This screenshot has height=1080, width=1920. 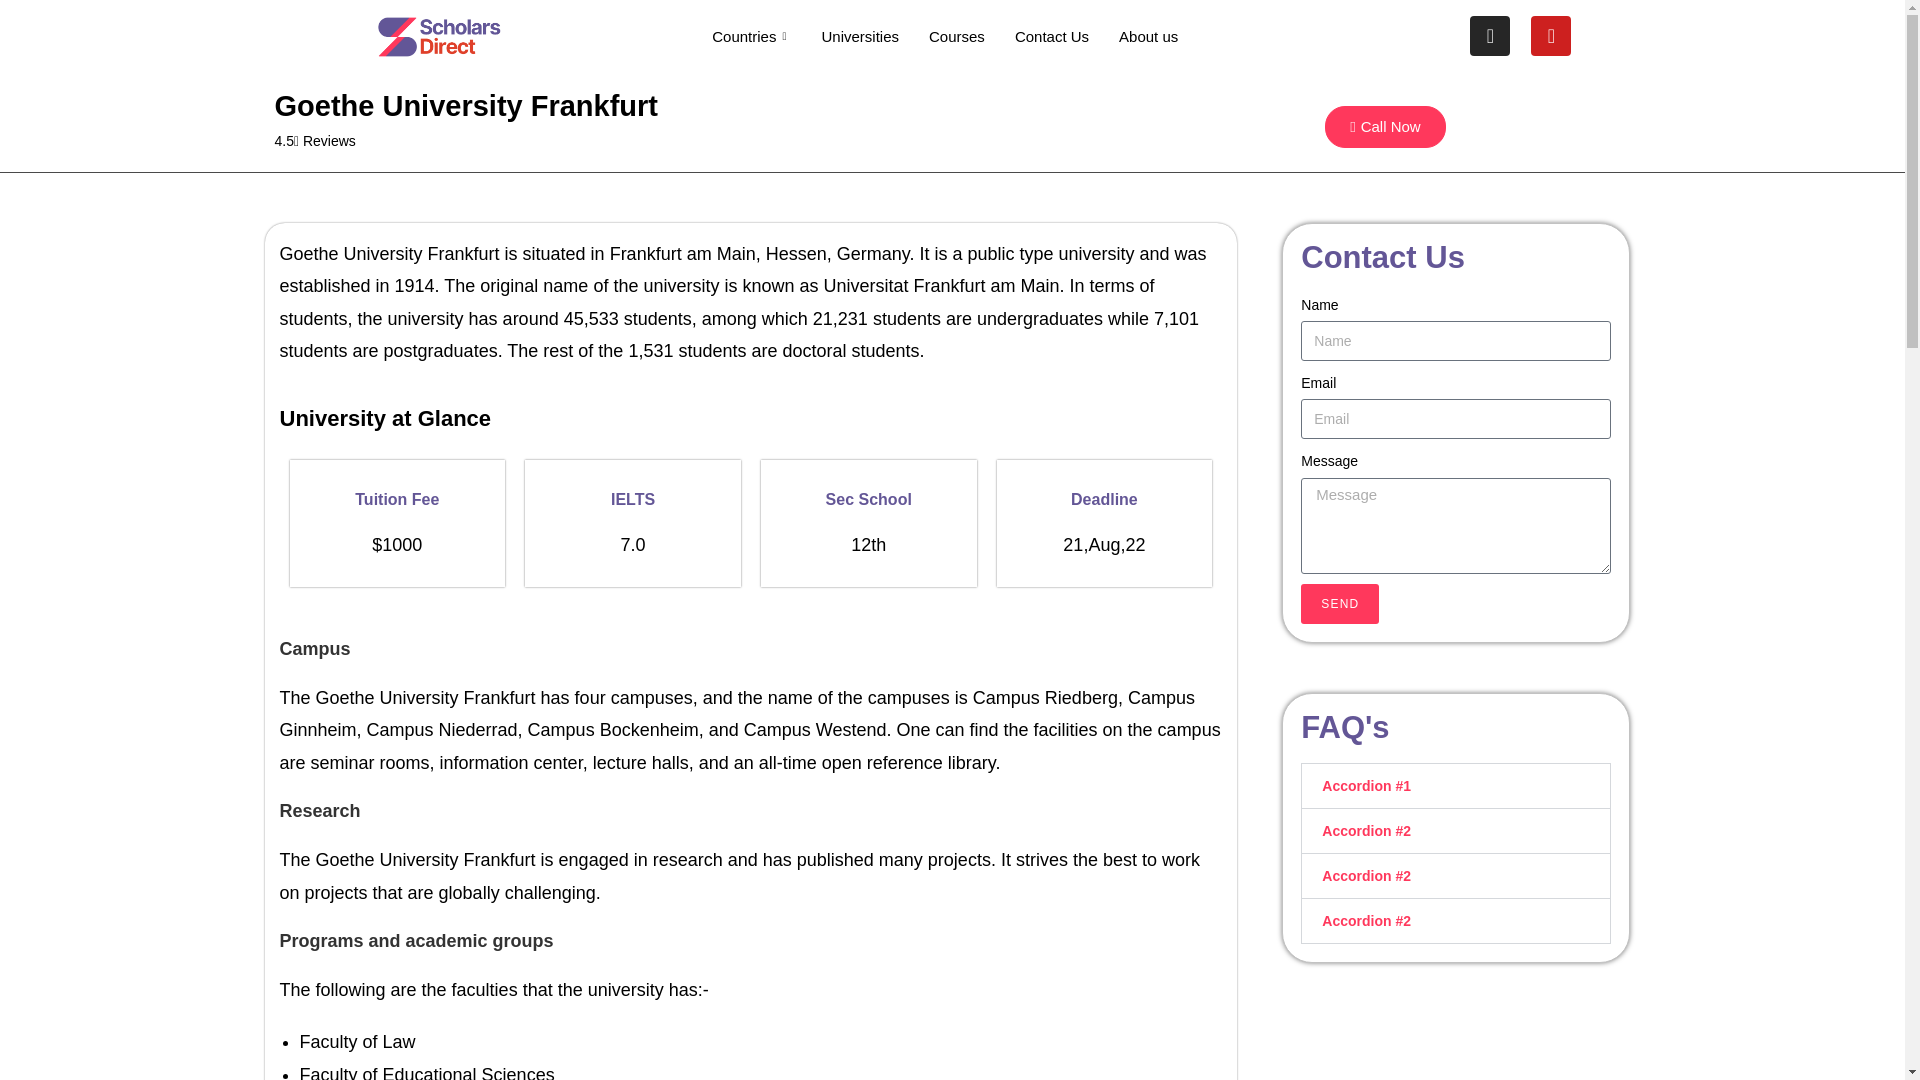 I want to click on Countries, so click(x=751, y=35).